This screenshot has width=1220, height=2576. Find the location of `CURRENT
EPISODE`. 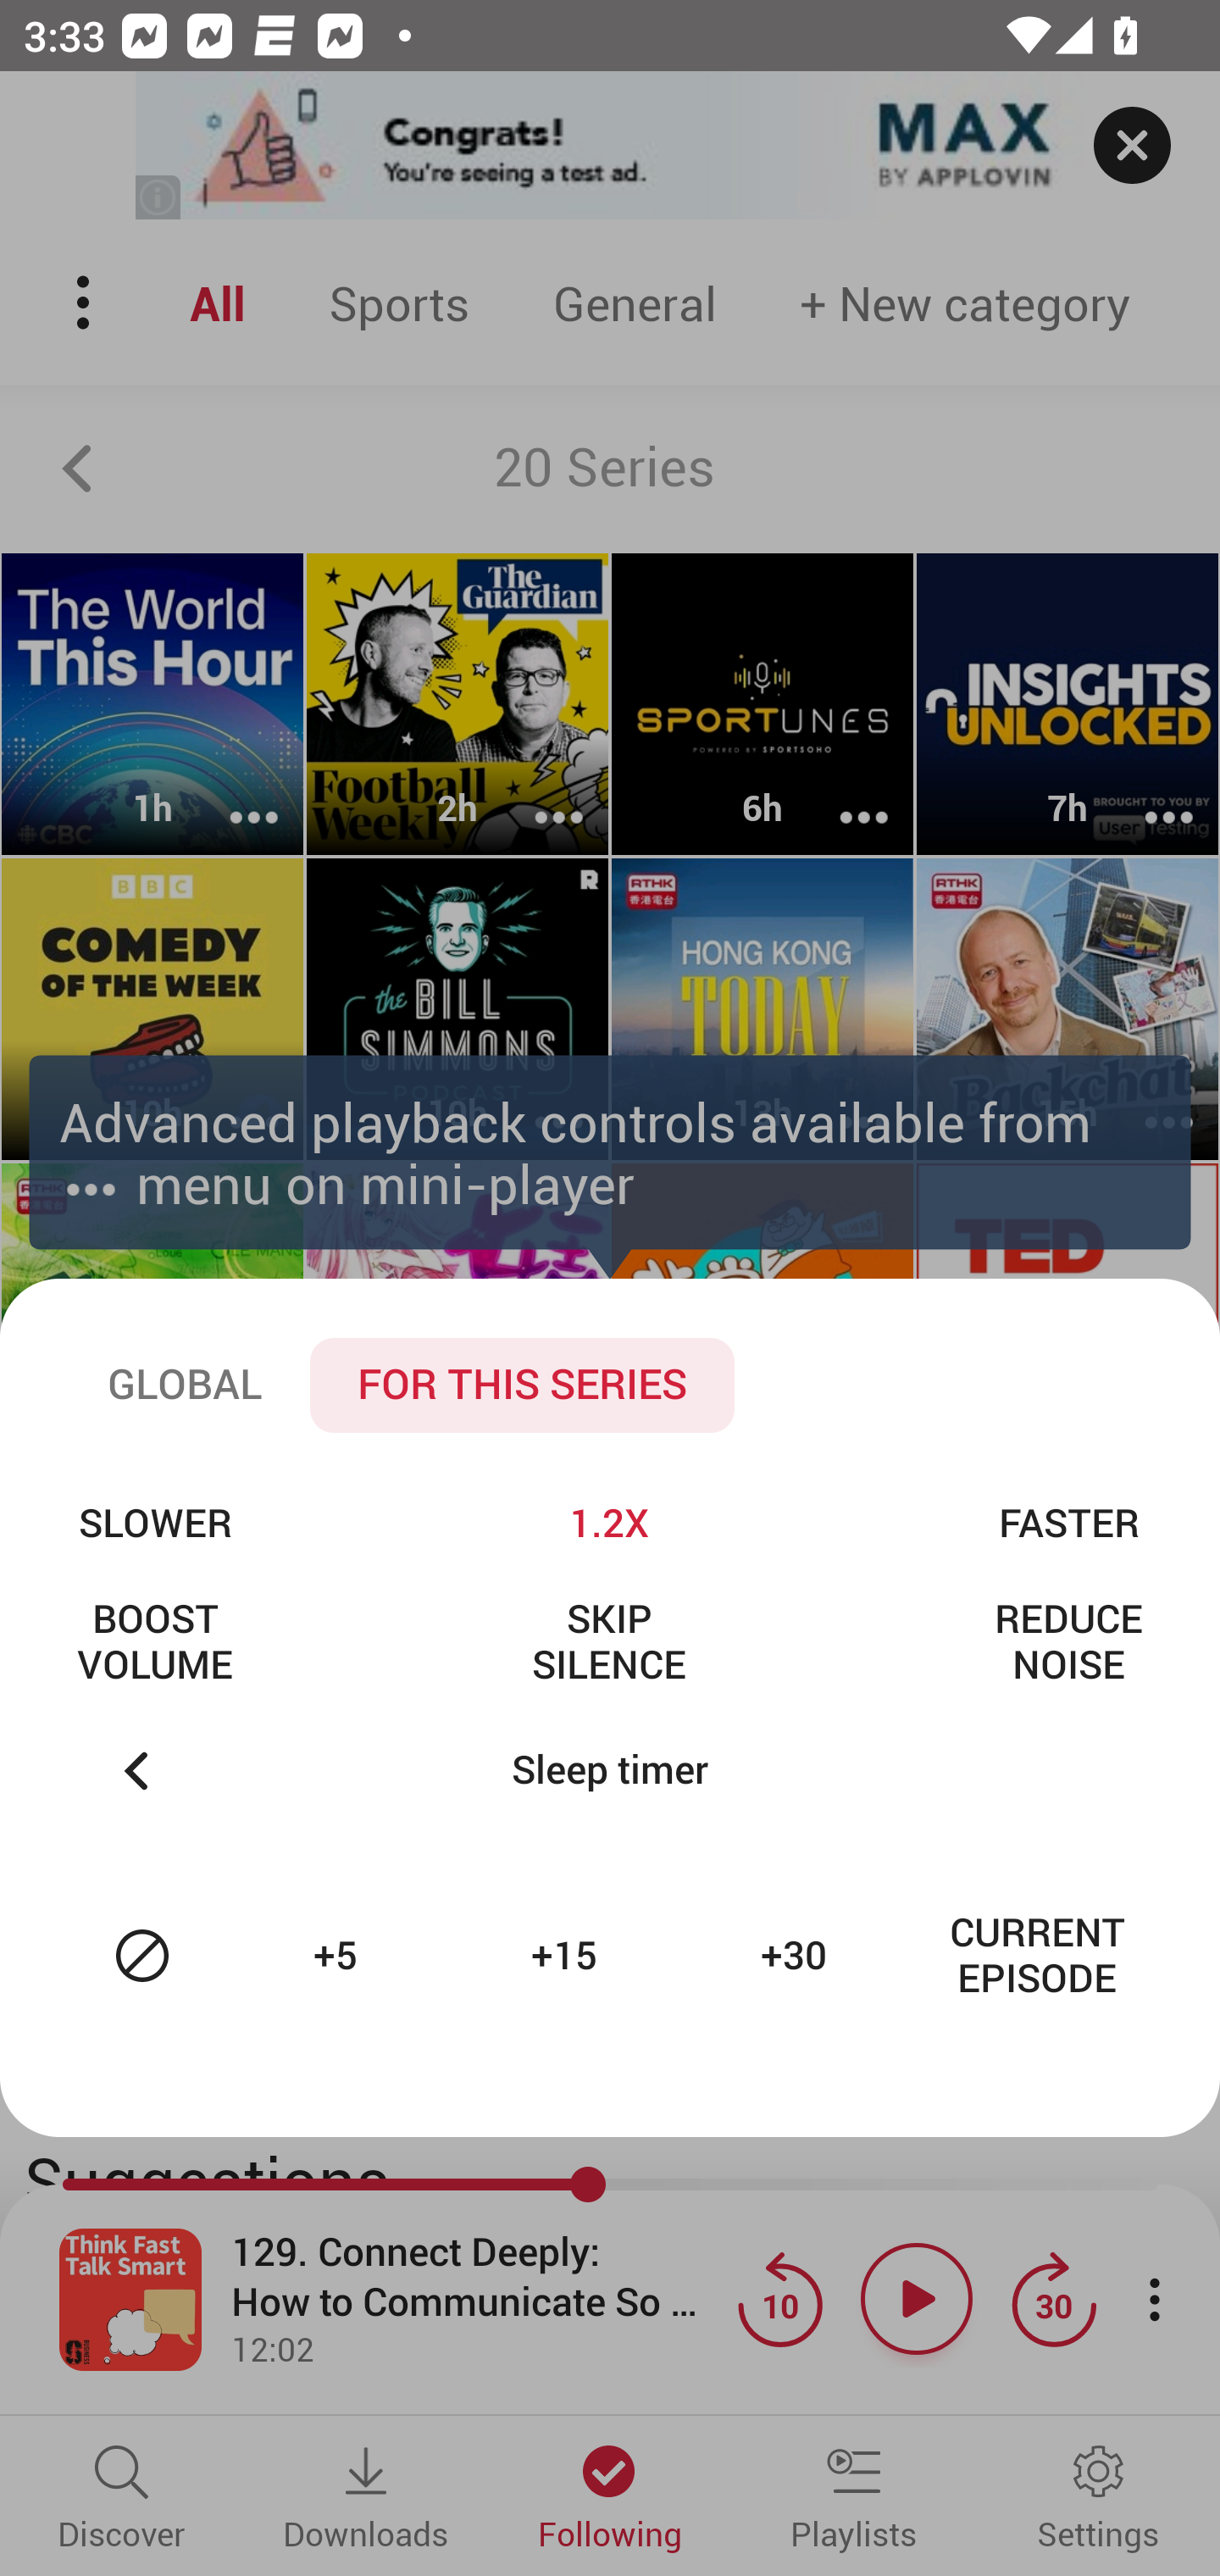

CURRENT
EPISODE is located at coordinates (1037, 1956).